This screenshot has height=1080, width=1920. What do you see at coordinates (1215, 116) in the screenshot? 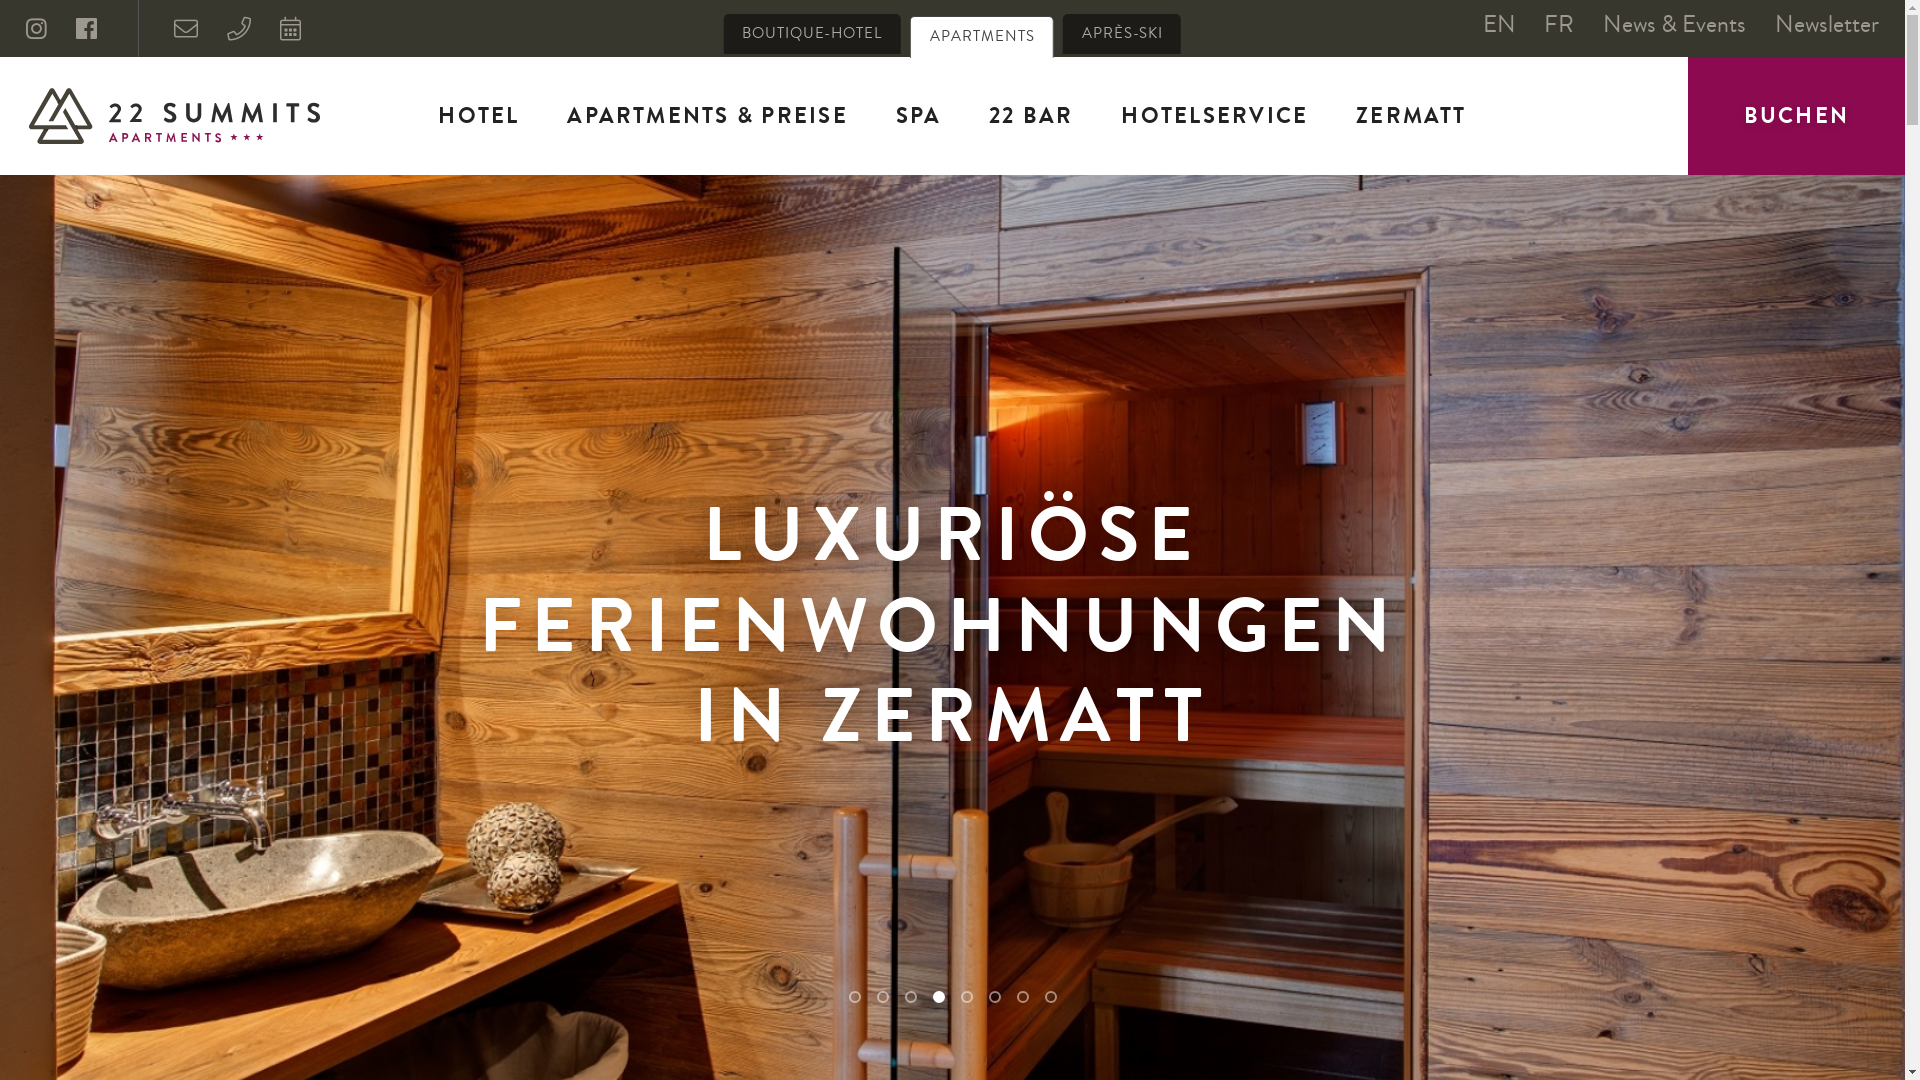
I see `HOTELSERVICE` at bounding box center [1215, 116].